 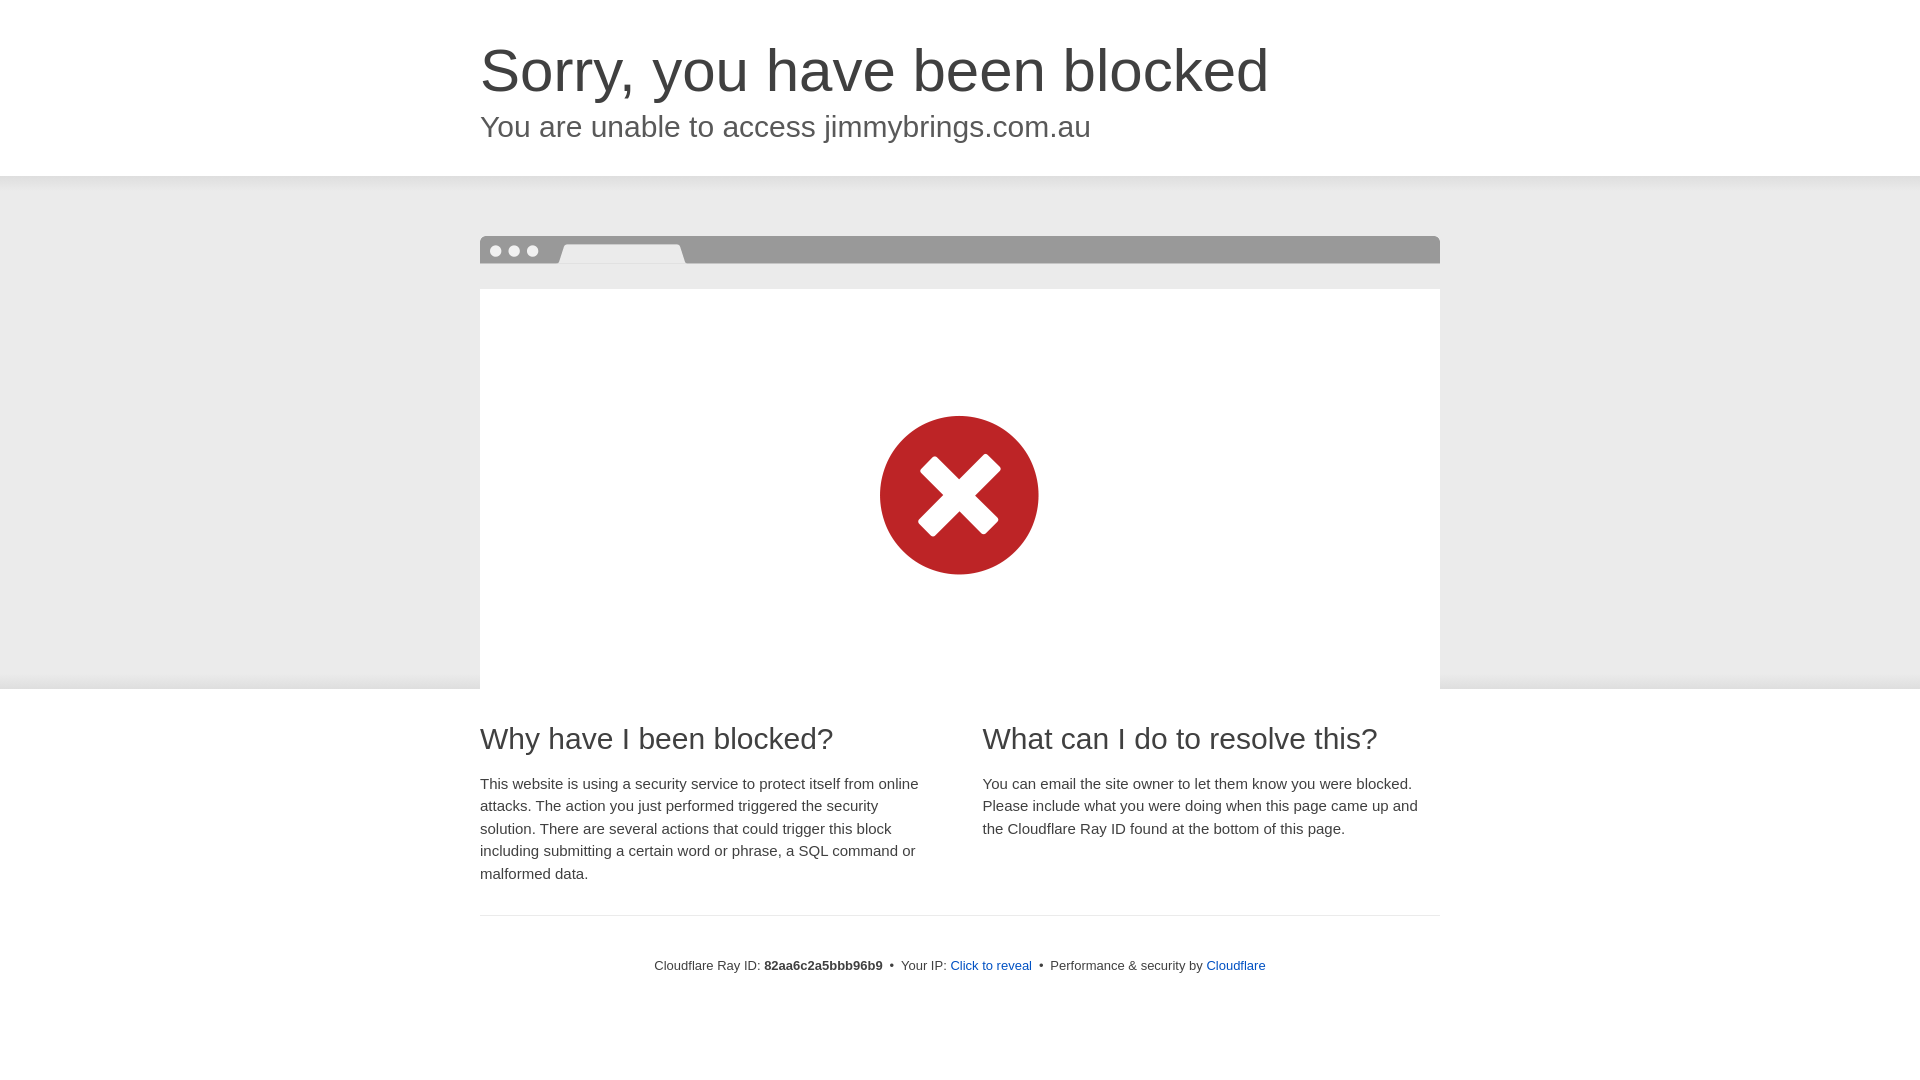 I want to click on Click to reveal, so click(x=991, y=966).